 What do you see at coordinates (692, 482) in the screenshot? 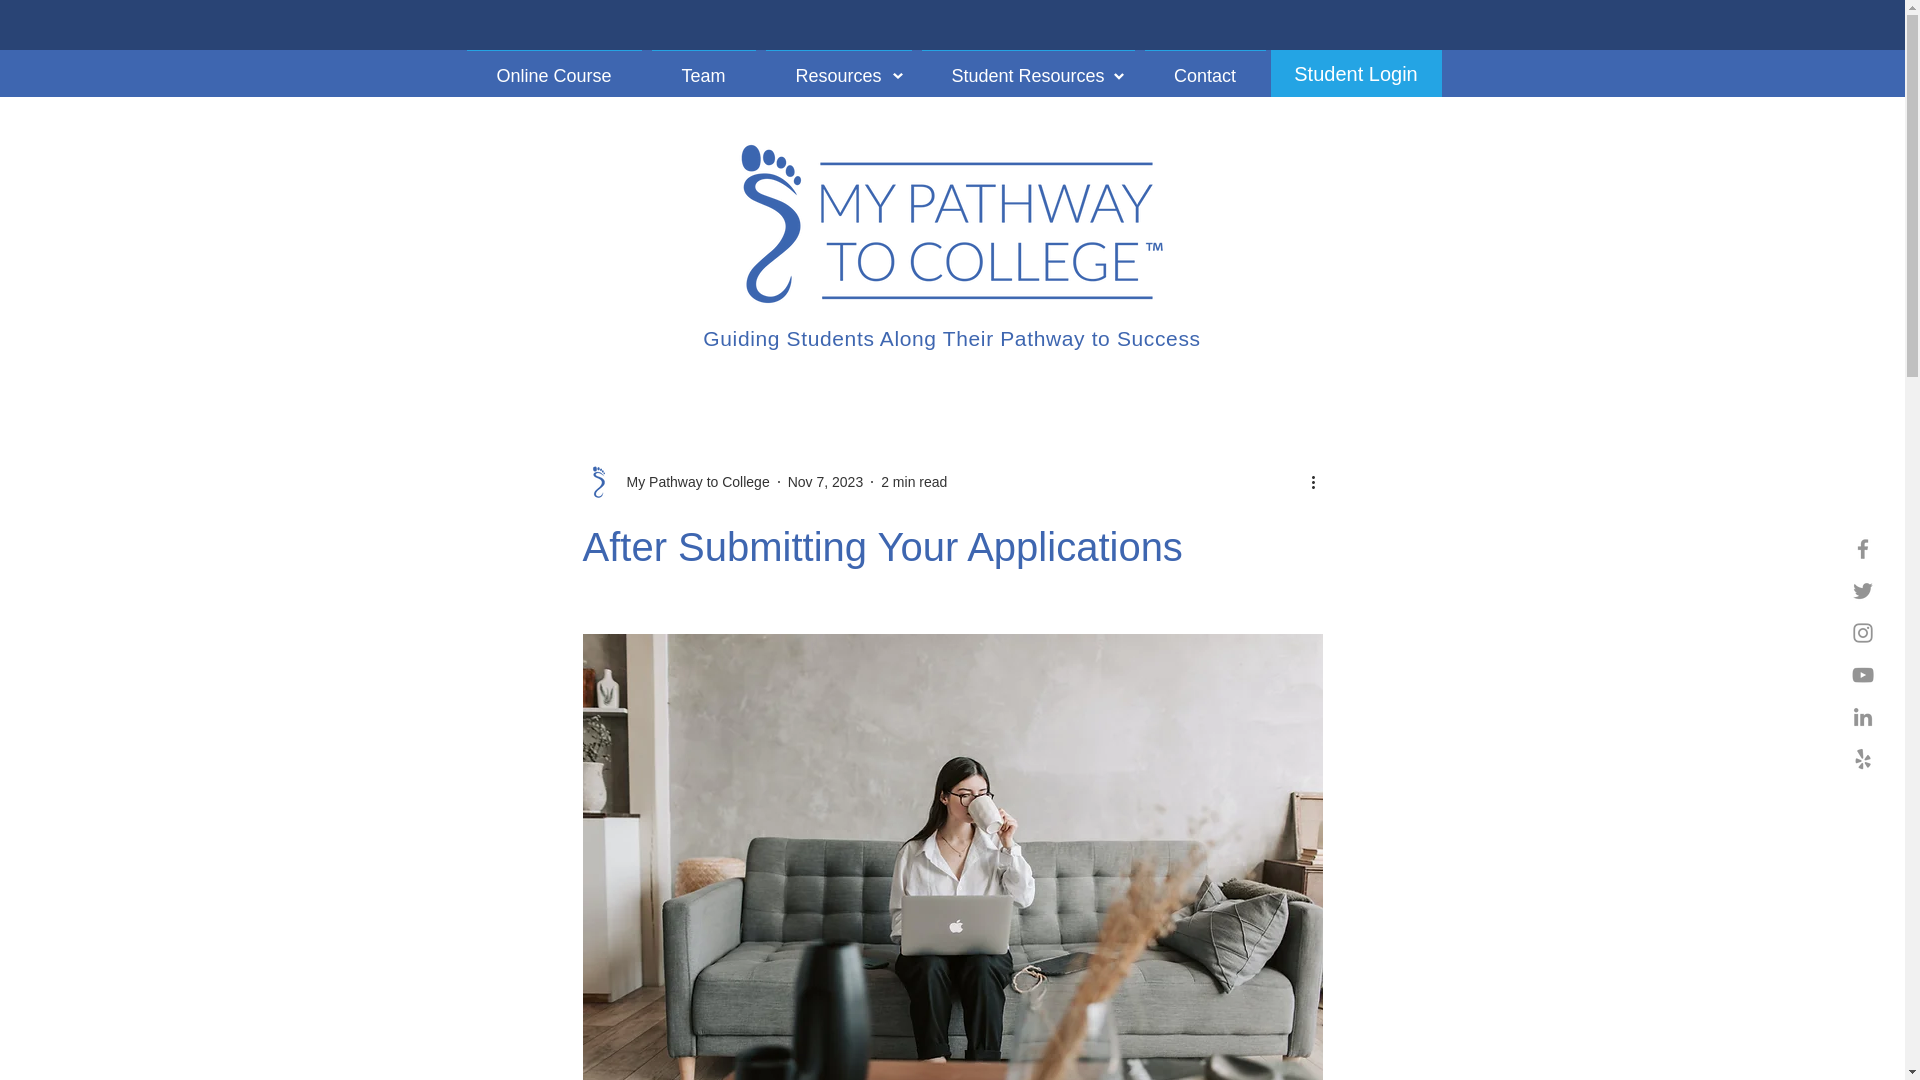
I see `My Pathway to College` at bounding box center [692, 482].